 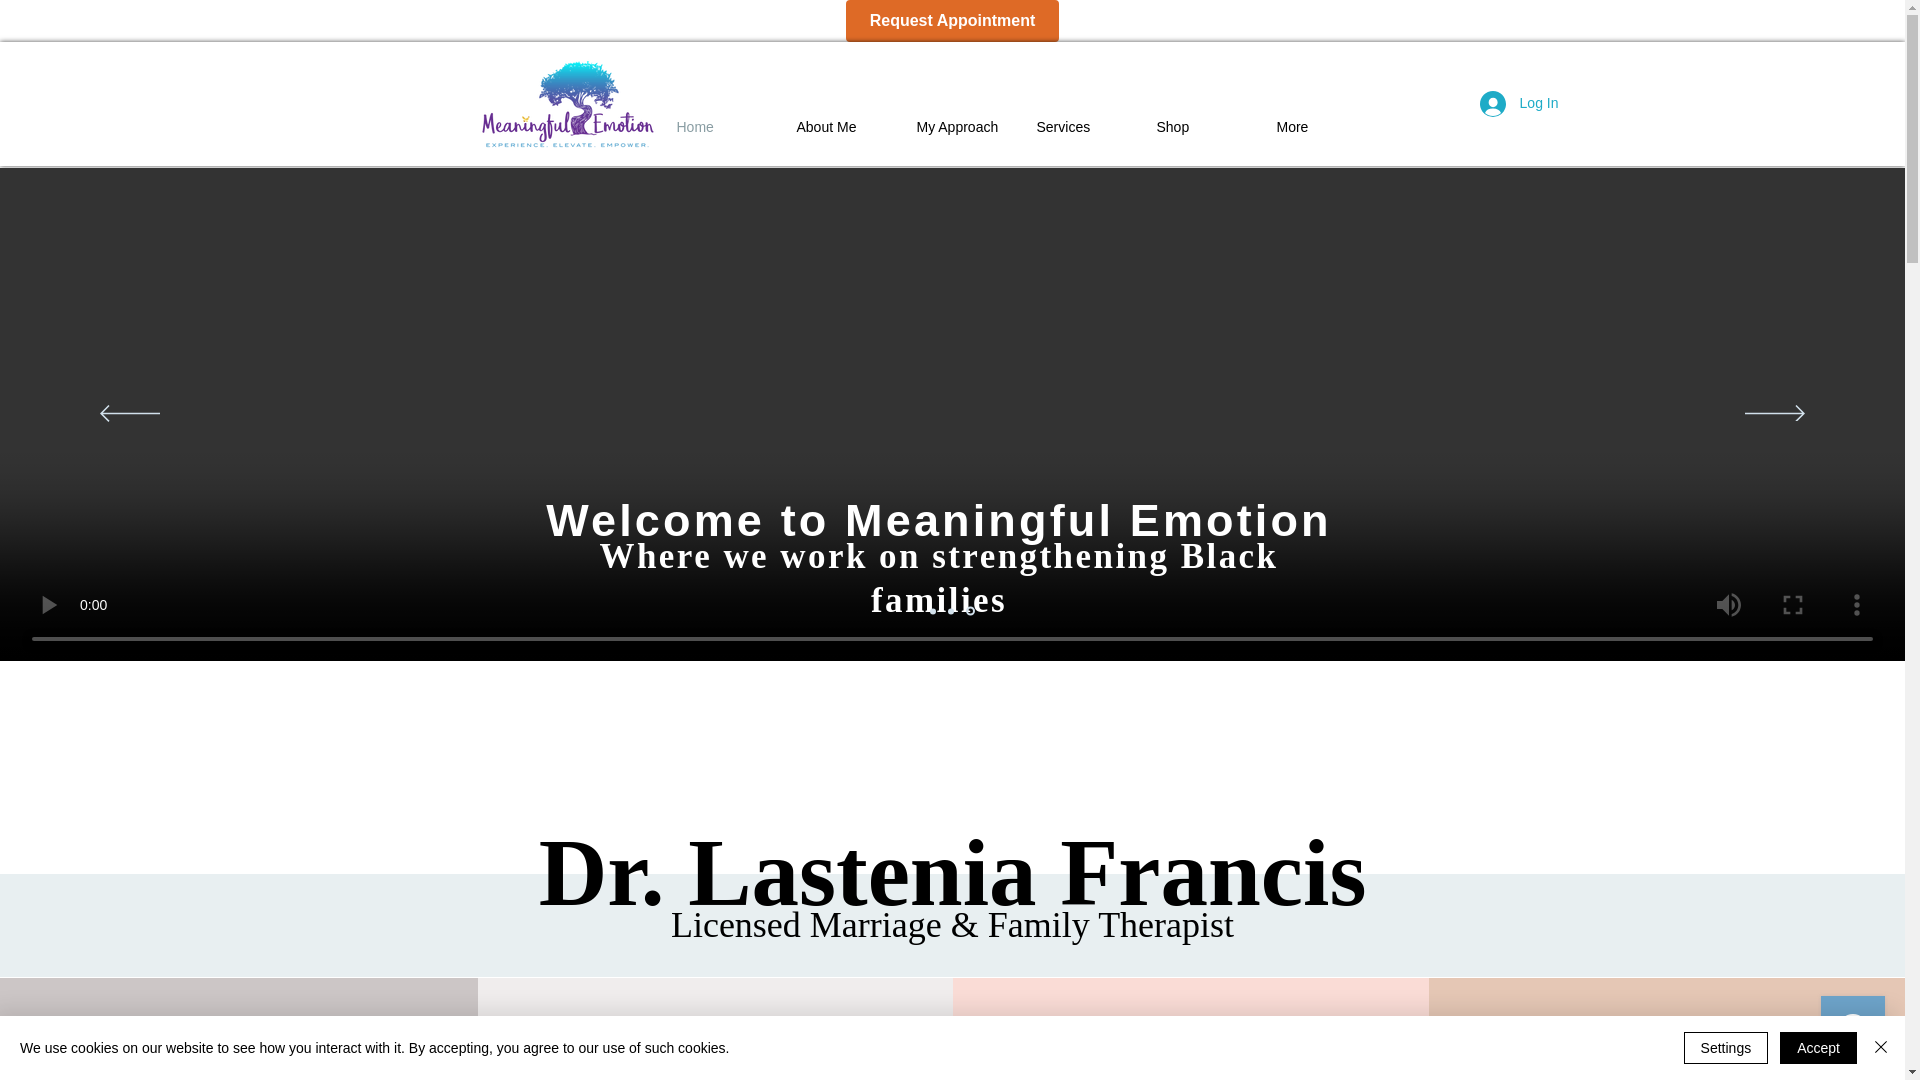 What do you see at coordinates (842, 127) in the screenshot?
I see `About Me` at bounding box center [842, 127].